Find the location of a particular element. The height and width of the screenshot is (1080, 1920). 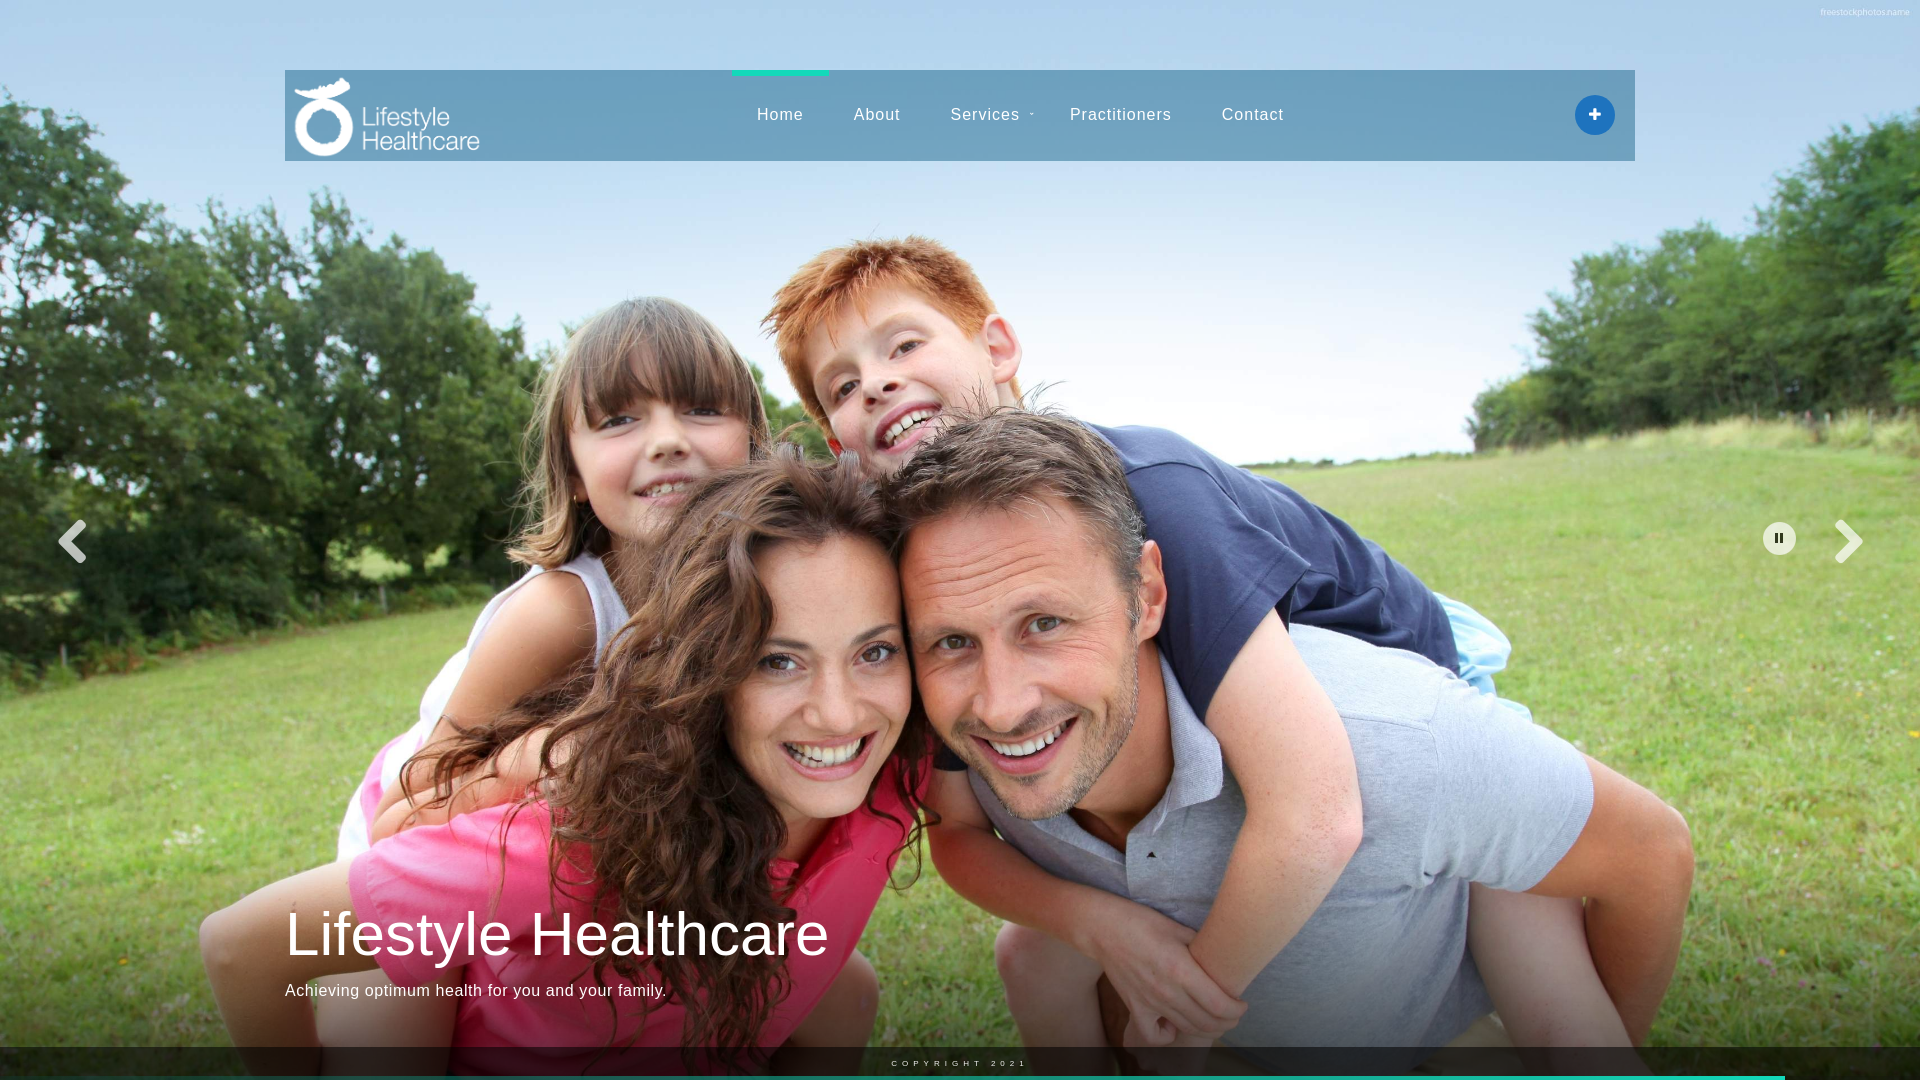

Home is located at coordinates (780, 115).